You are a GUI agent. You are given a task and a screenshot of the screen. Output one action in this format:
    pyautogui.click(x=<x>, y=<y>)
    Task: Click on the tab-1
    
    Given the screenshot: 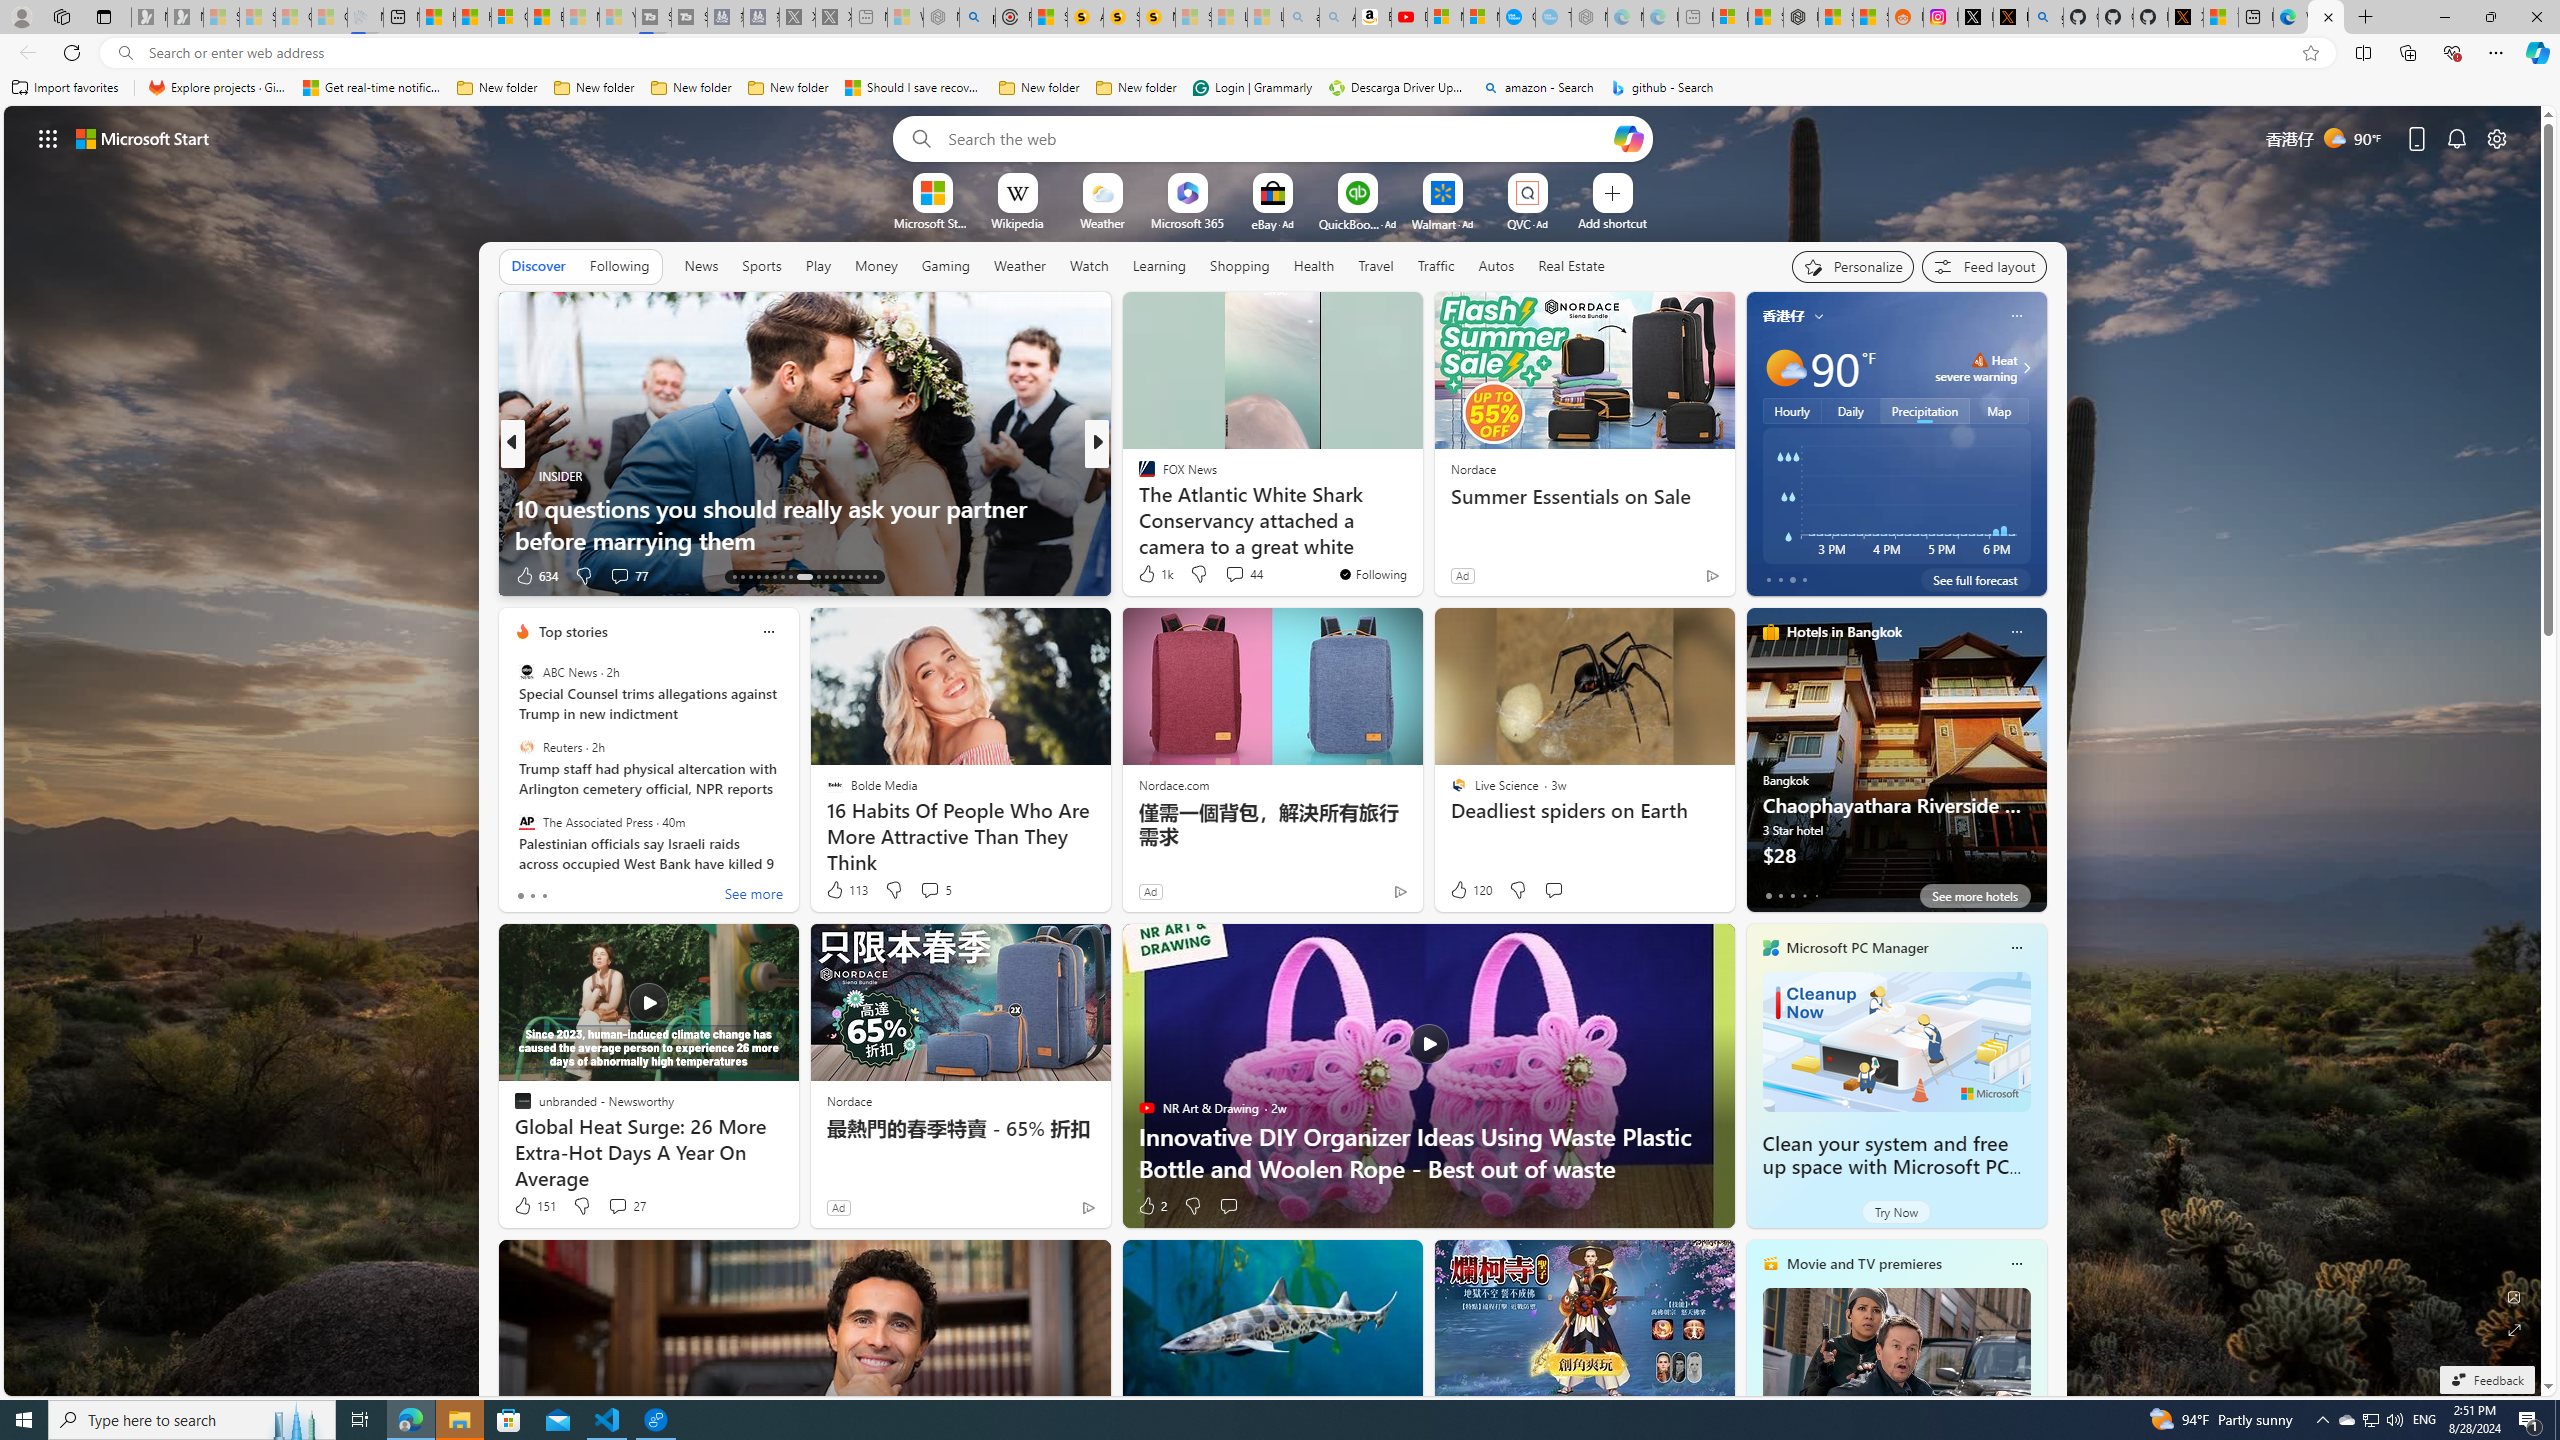 What is the action you would take?
    pyautogui.click(x=1780, y=895)
    